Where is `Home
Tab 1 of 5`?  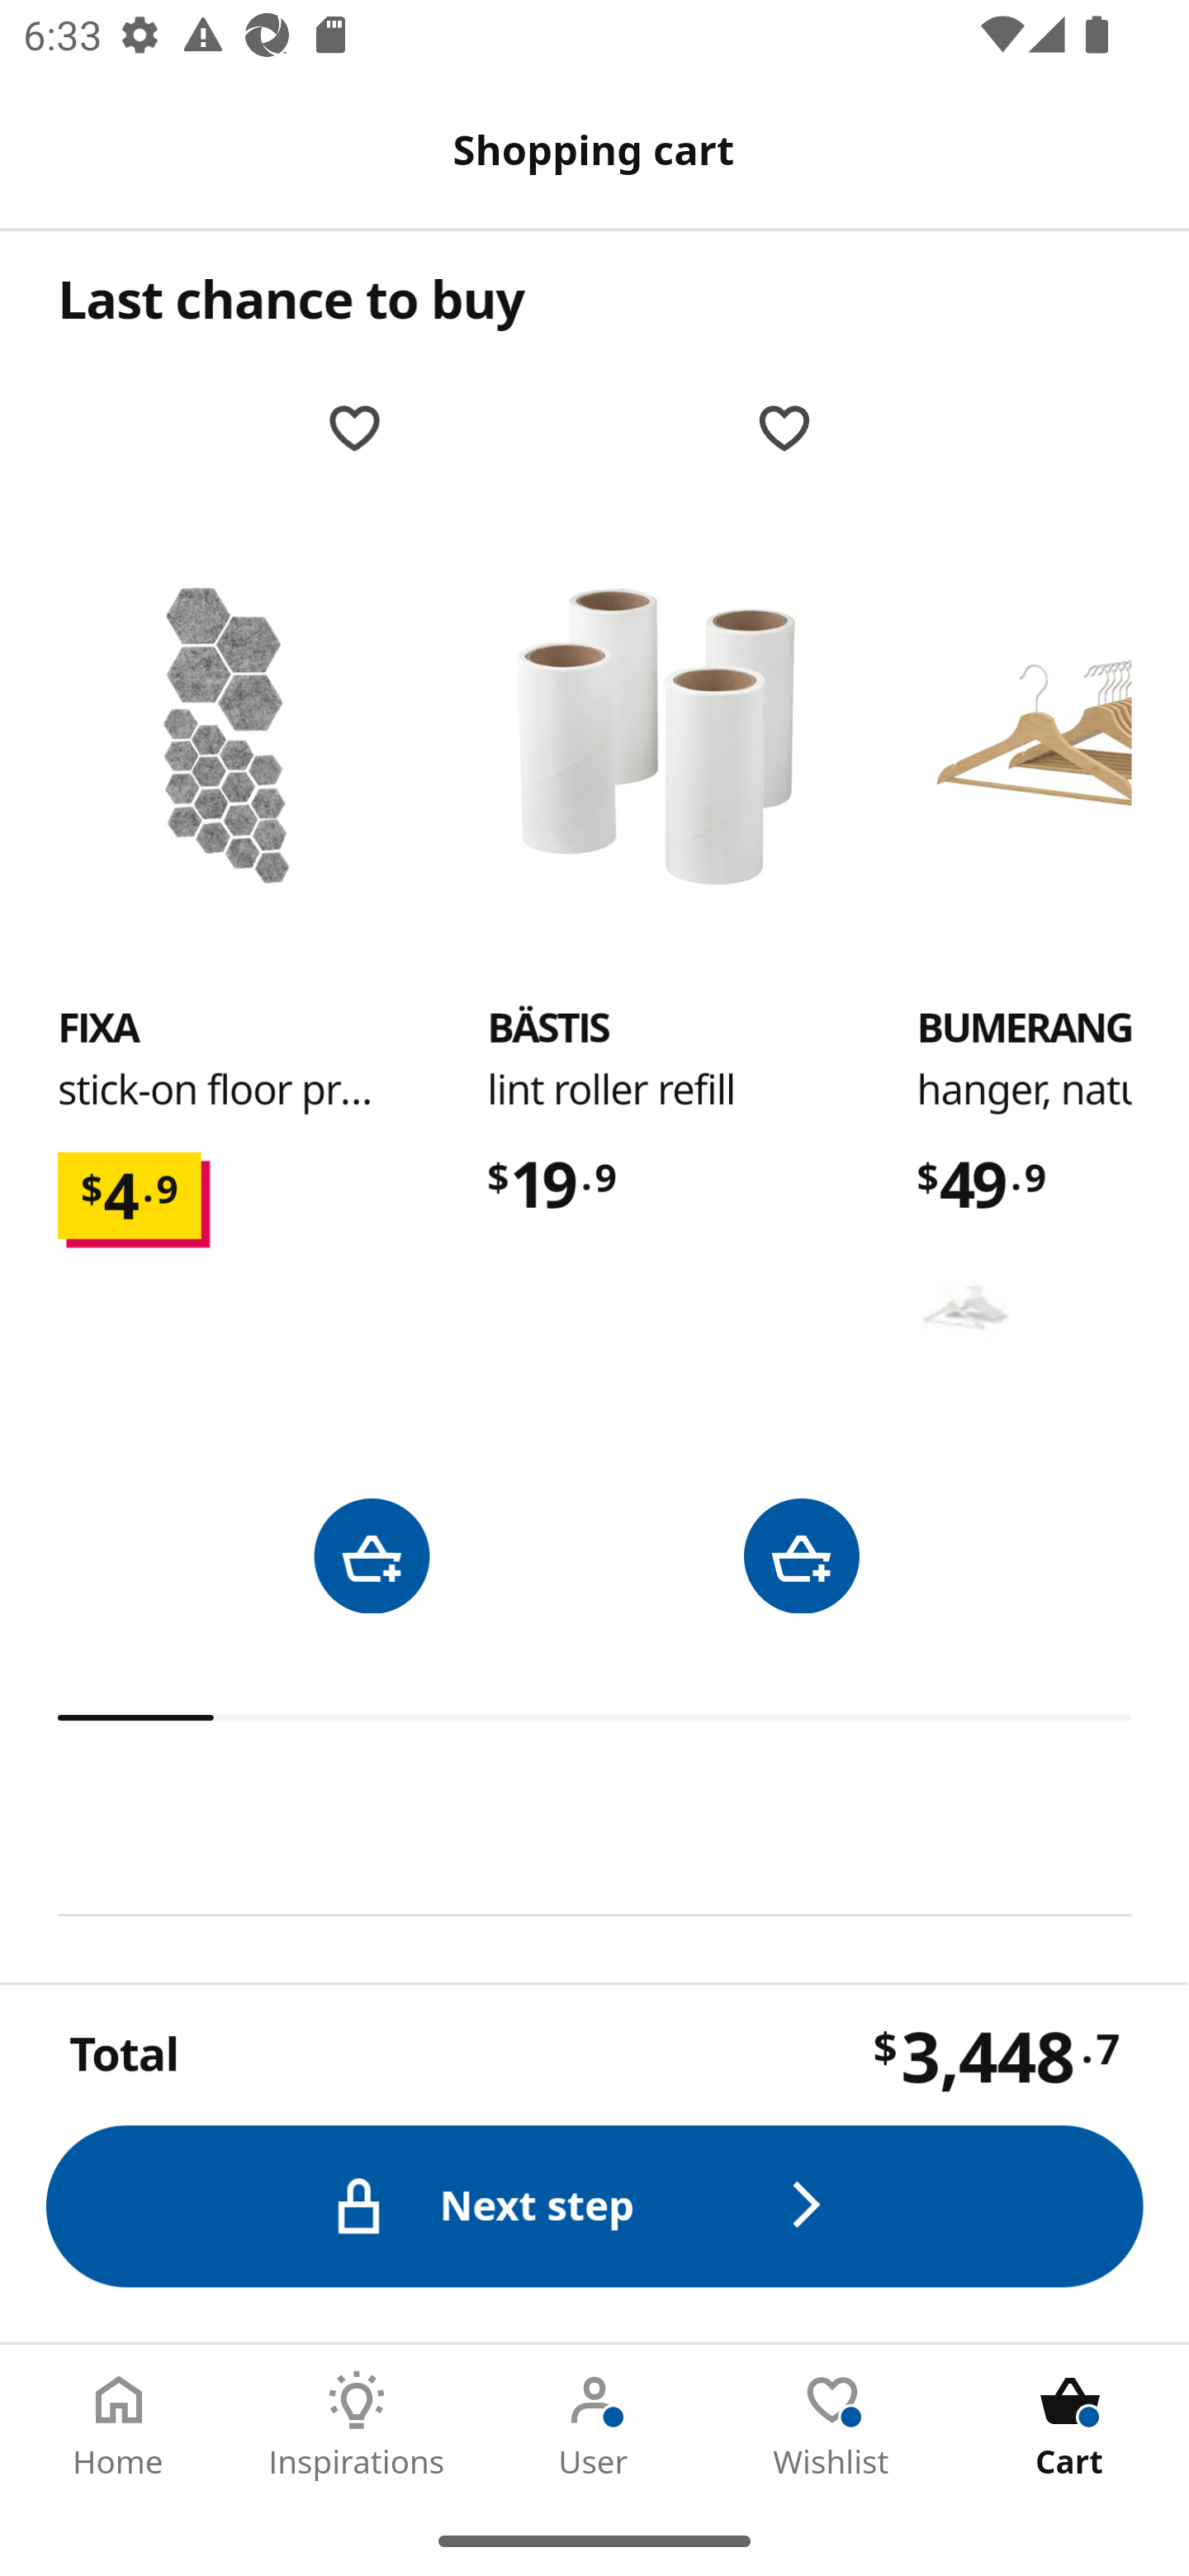 Home
Tab 1 of 5 is located at coordinates (119, 2425).